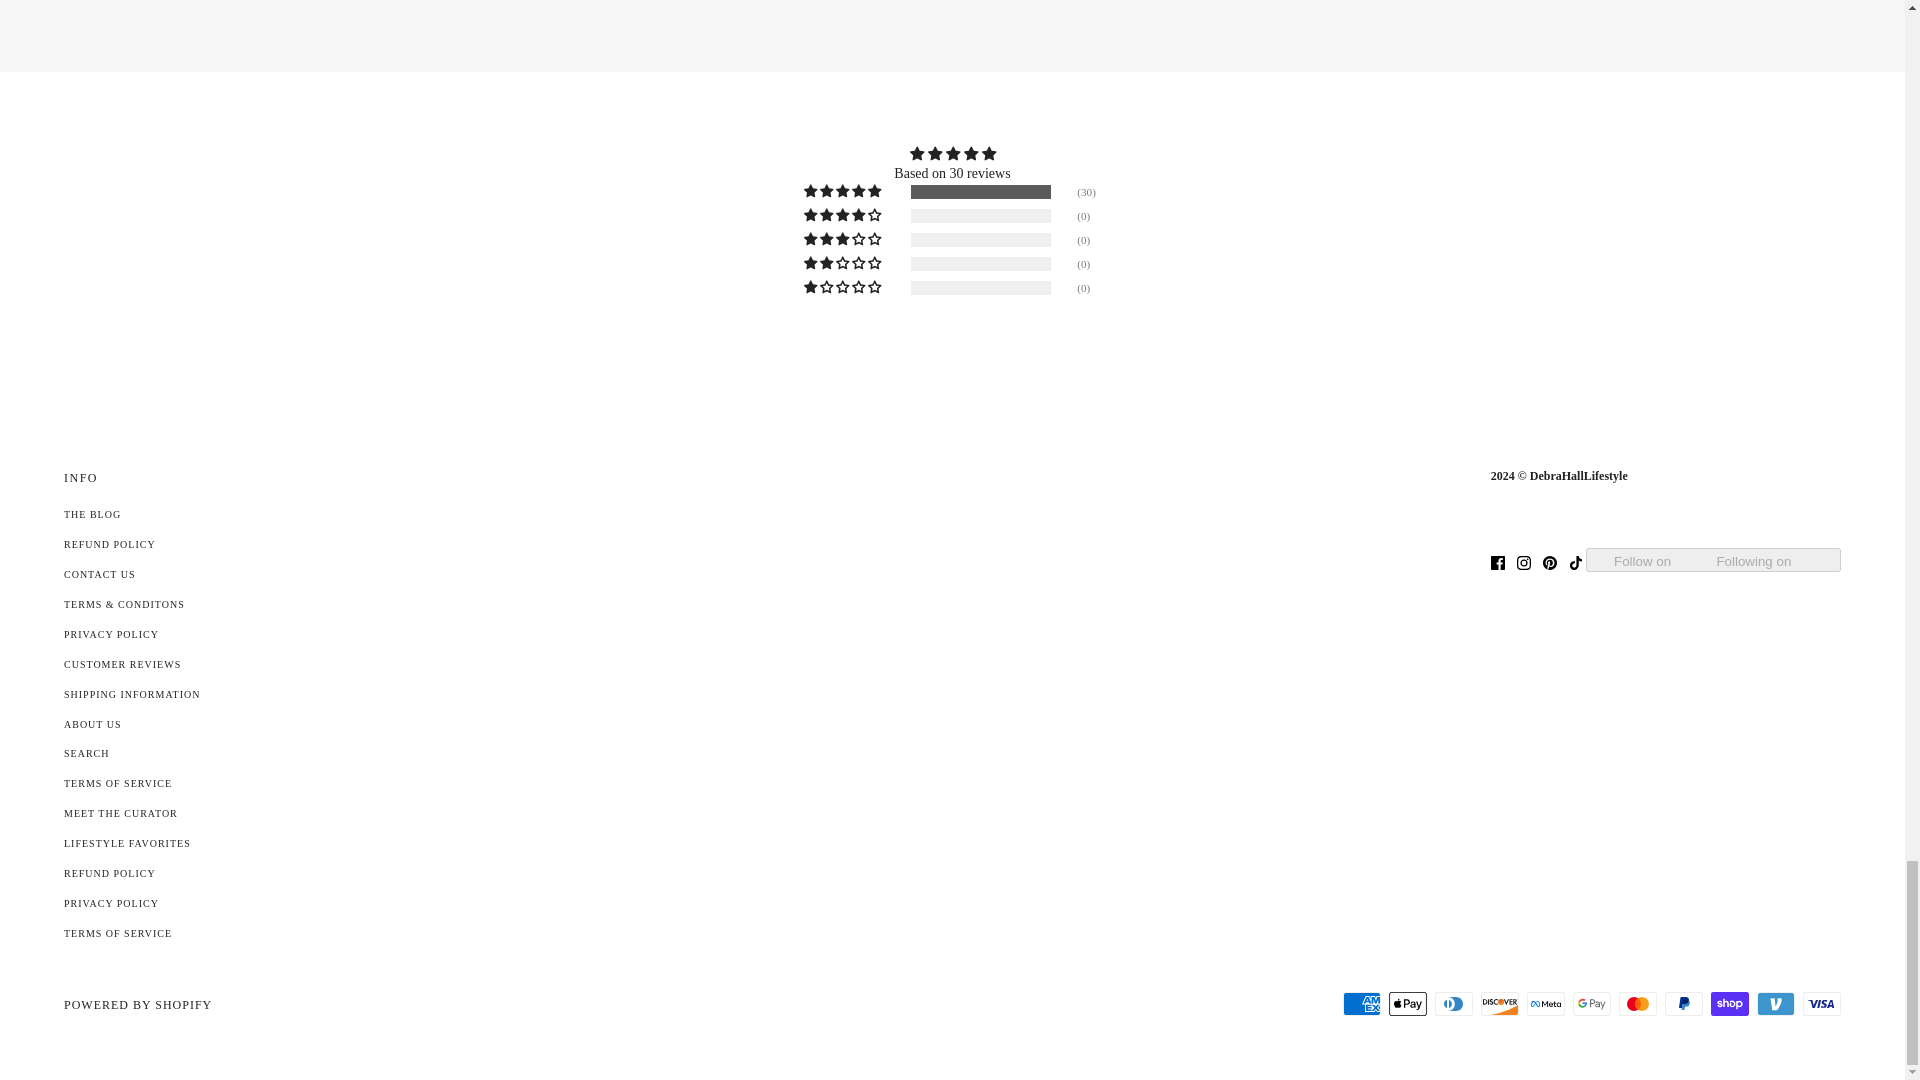 Image resolution: width=1920 pixels, height=1080 pixels. Describe the element at coordinates (118, 783) in the screenshot. I see `Terms of Service` at that location.